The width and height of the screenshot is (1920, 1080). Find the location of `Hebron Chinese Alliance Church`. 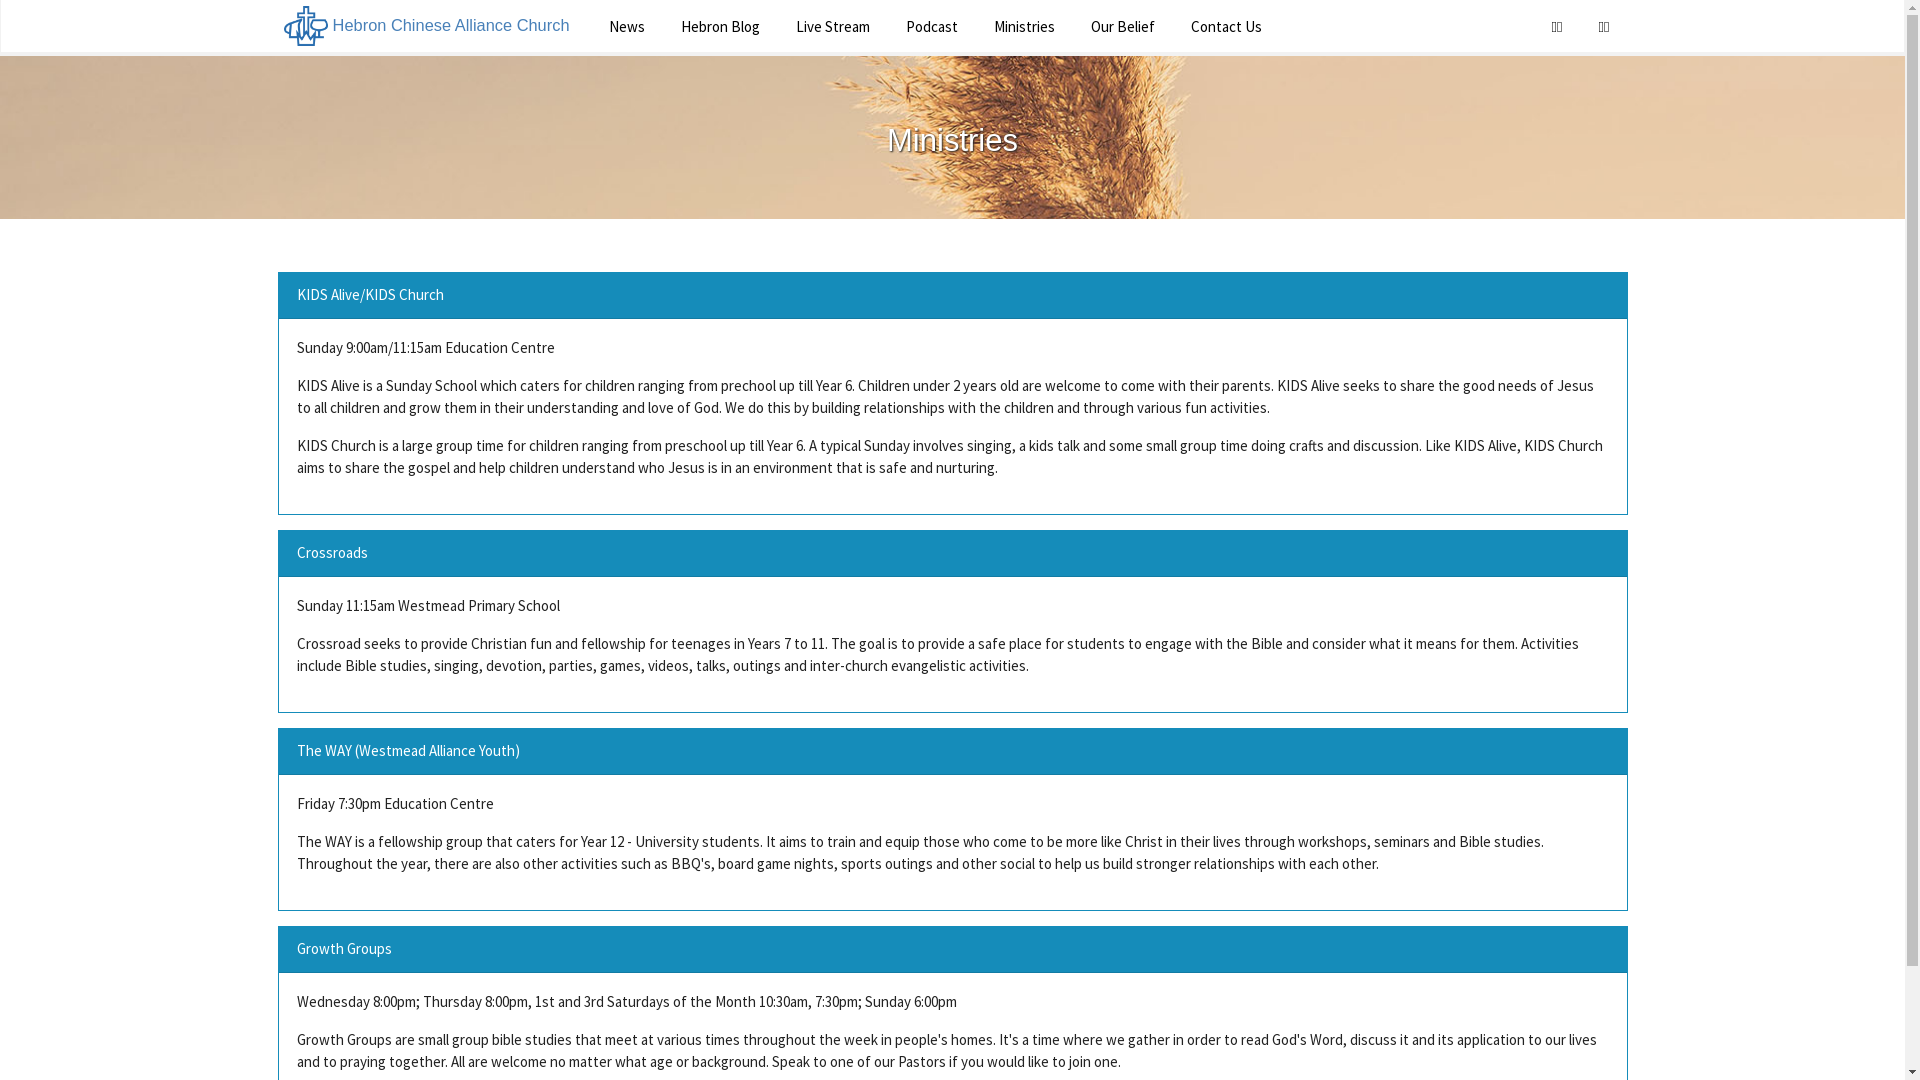

Hebron Chinese Alliance Church is located at coordinates (306, 26).